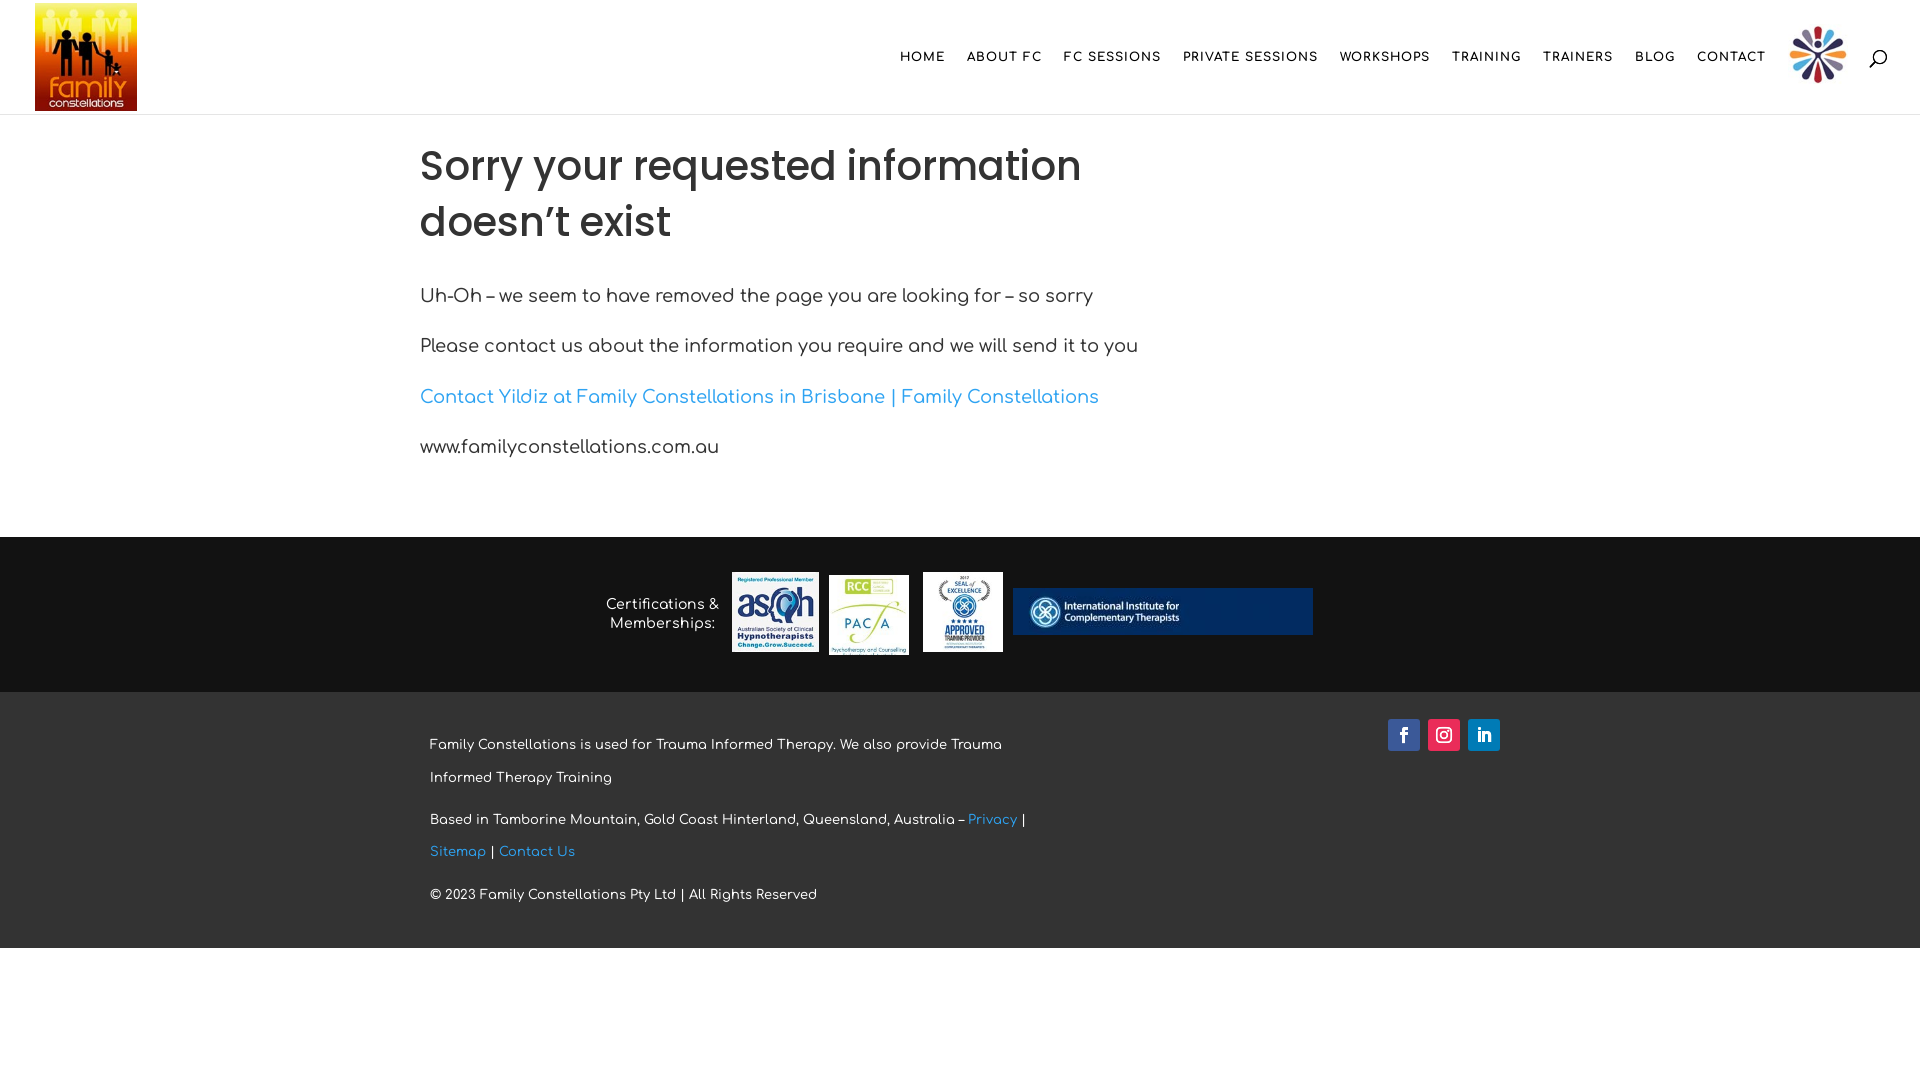 This screenshot has width=1920, height=1080. I want to click on Sitemap, so click(458, 852).